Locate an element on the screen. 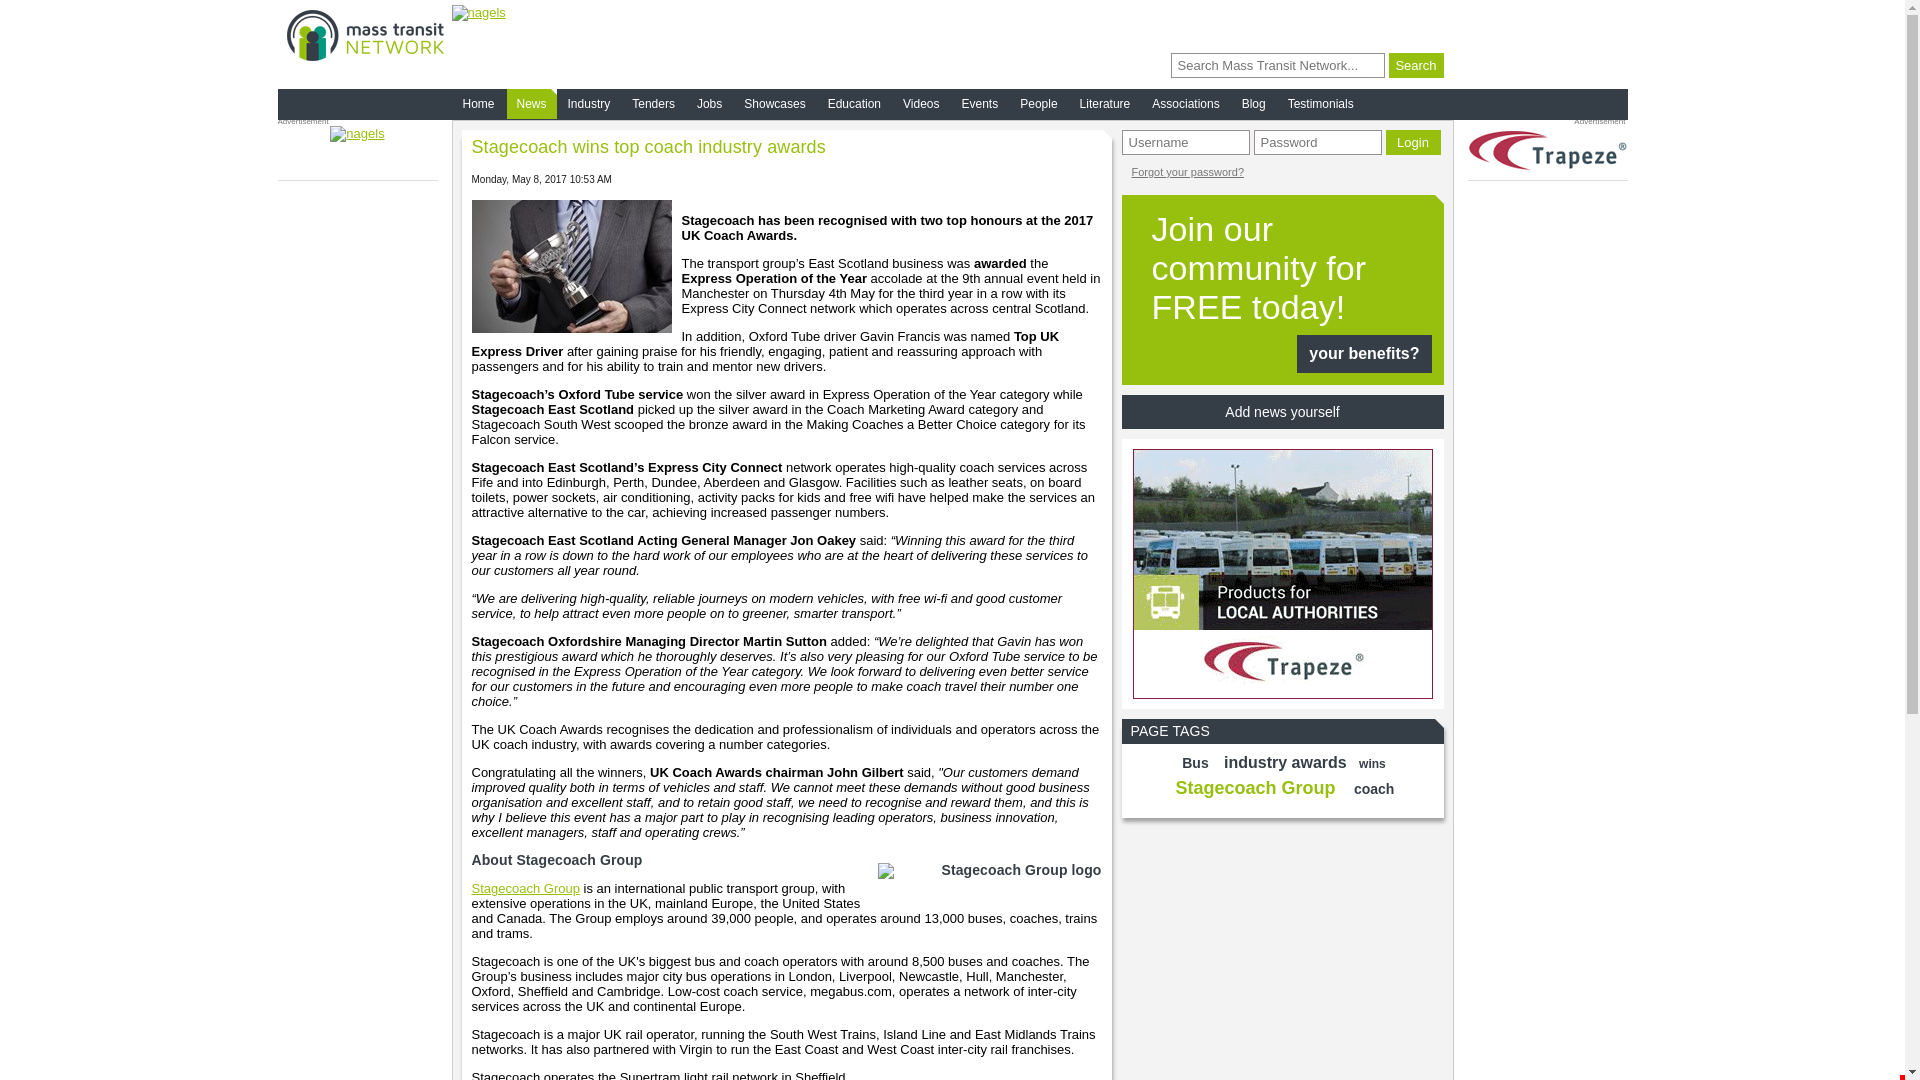 The image size is (1920, 1080). Industry is located at coordinates (589, 103).